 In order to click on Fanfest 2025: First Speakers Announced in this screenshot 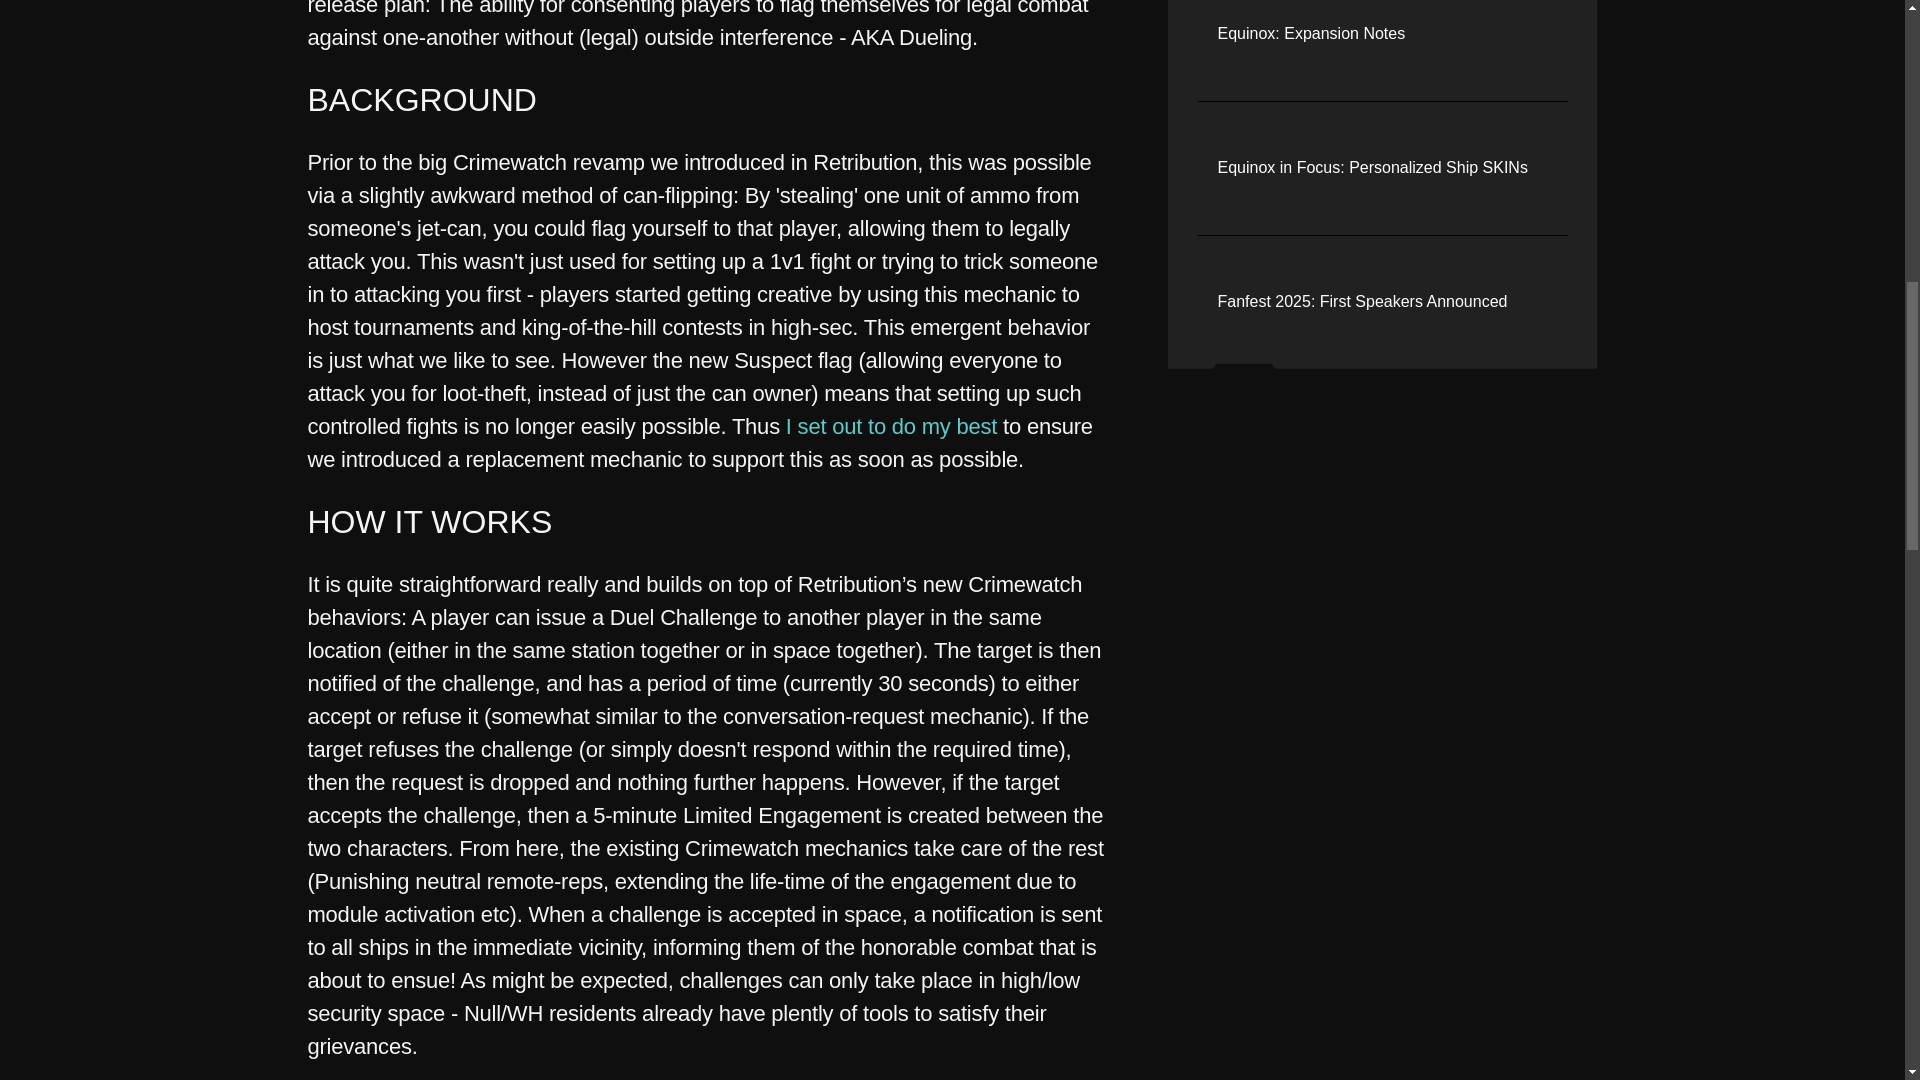, I will do `click(1362, 302)`.